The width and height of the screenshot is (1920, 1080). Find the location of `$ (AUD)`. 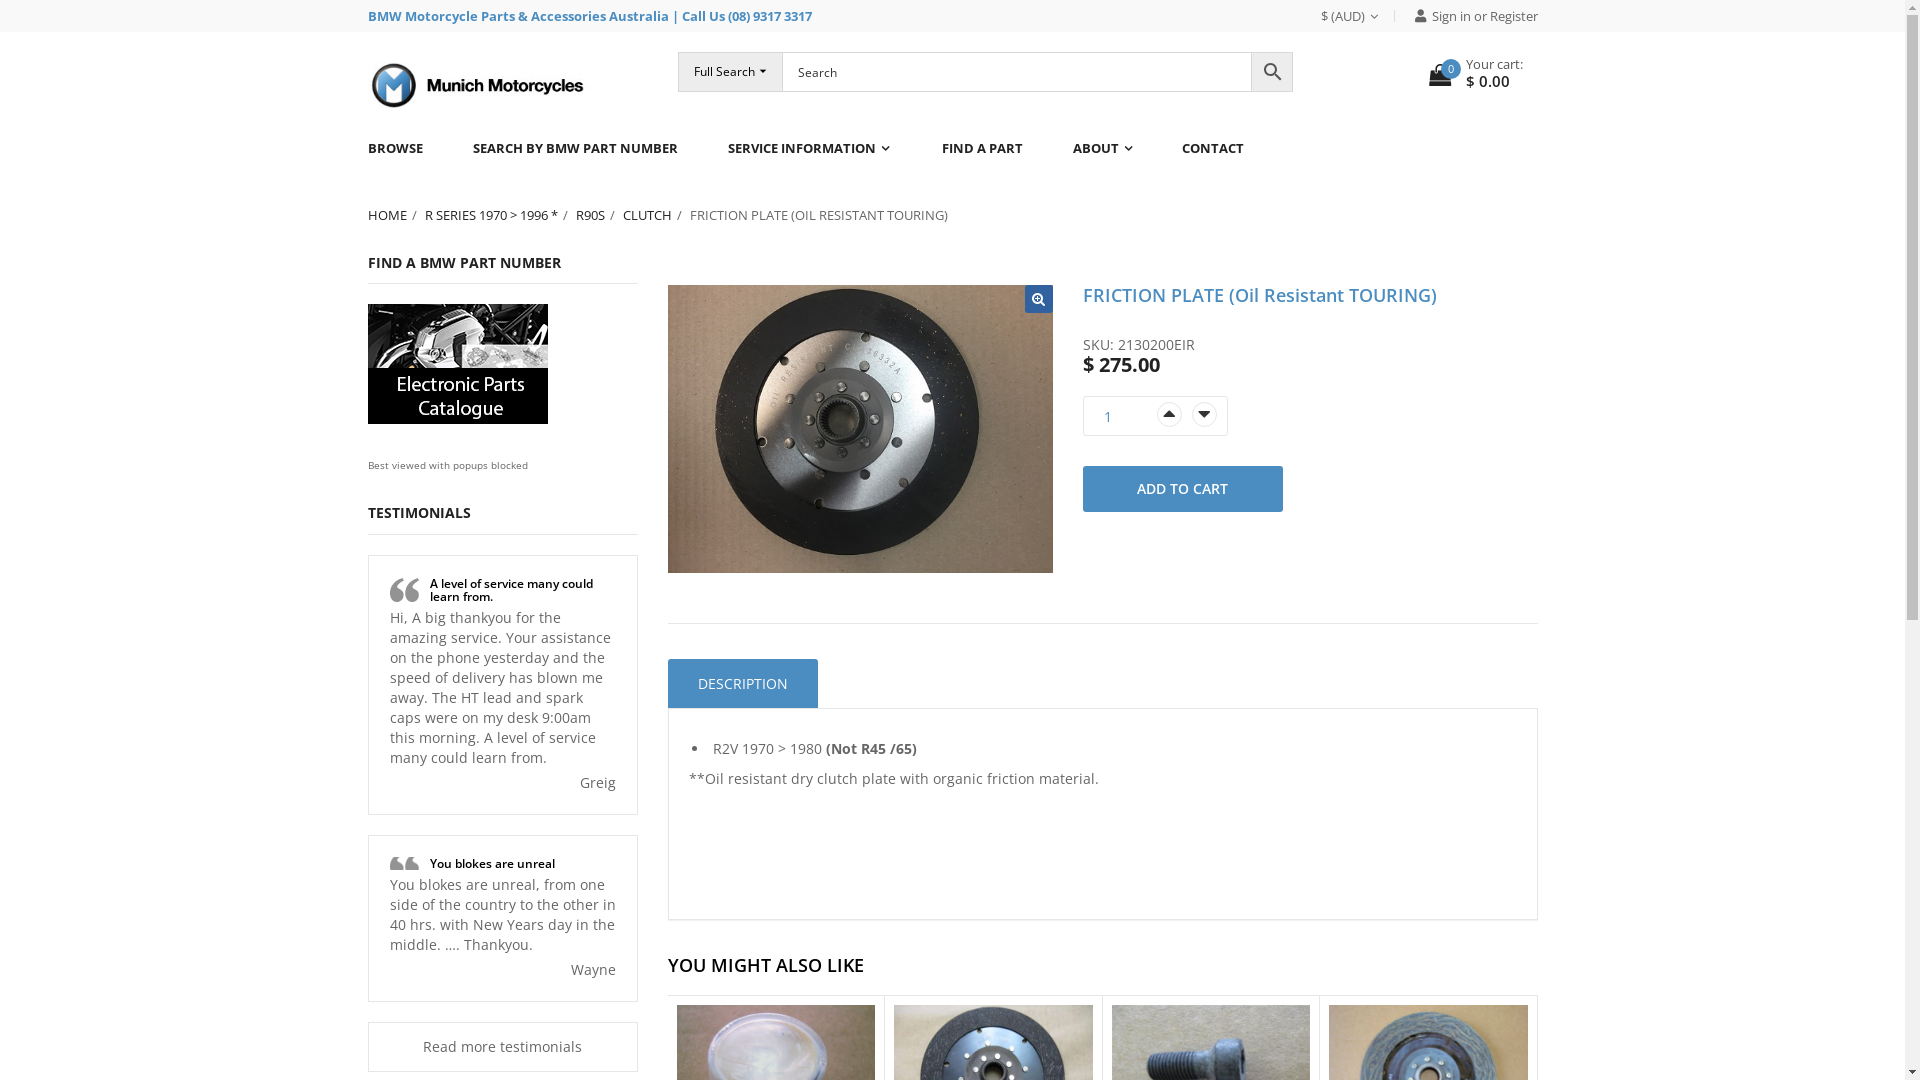

$ (AUD) is located at coordinates (1357, 16).